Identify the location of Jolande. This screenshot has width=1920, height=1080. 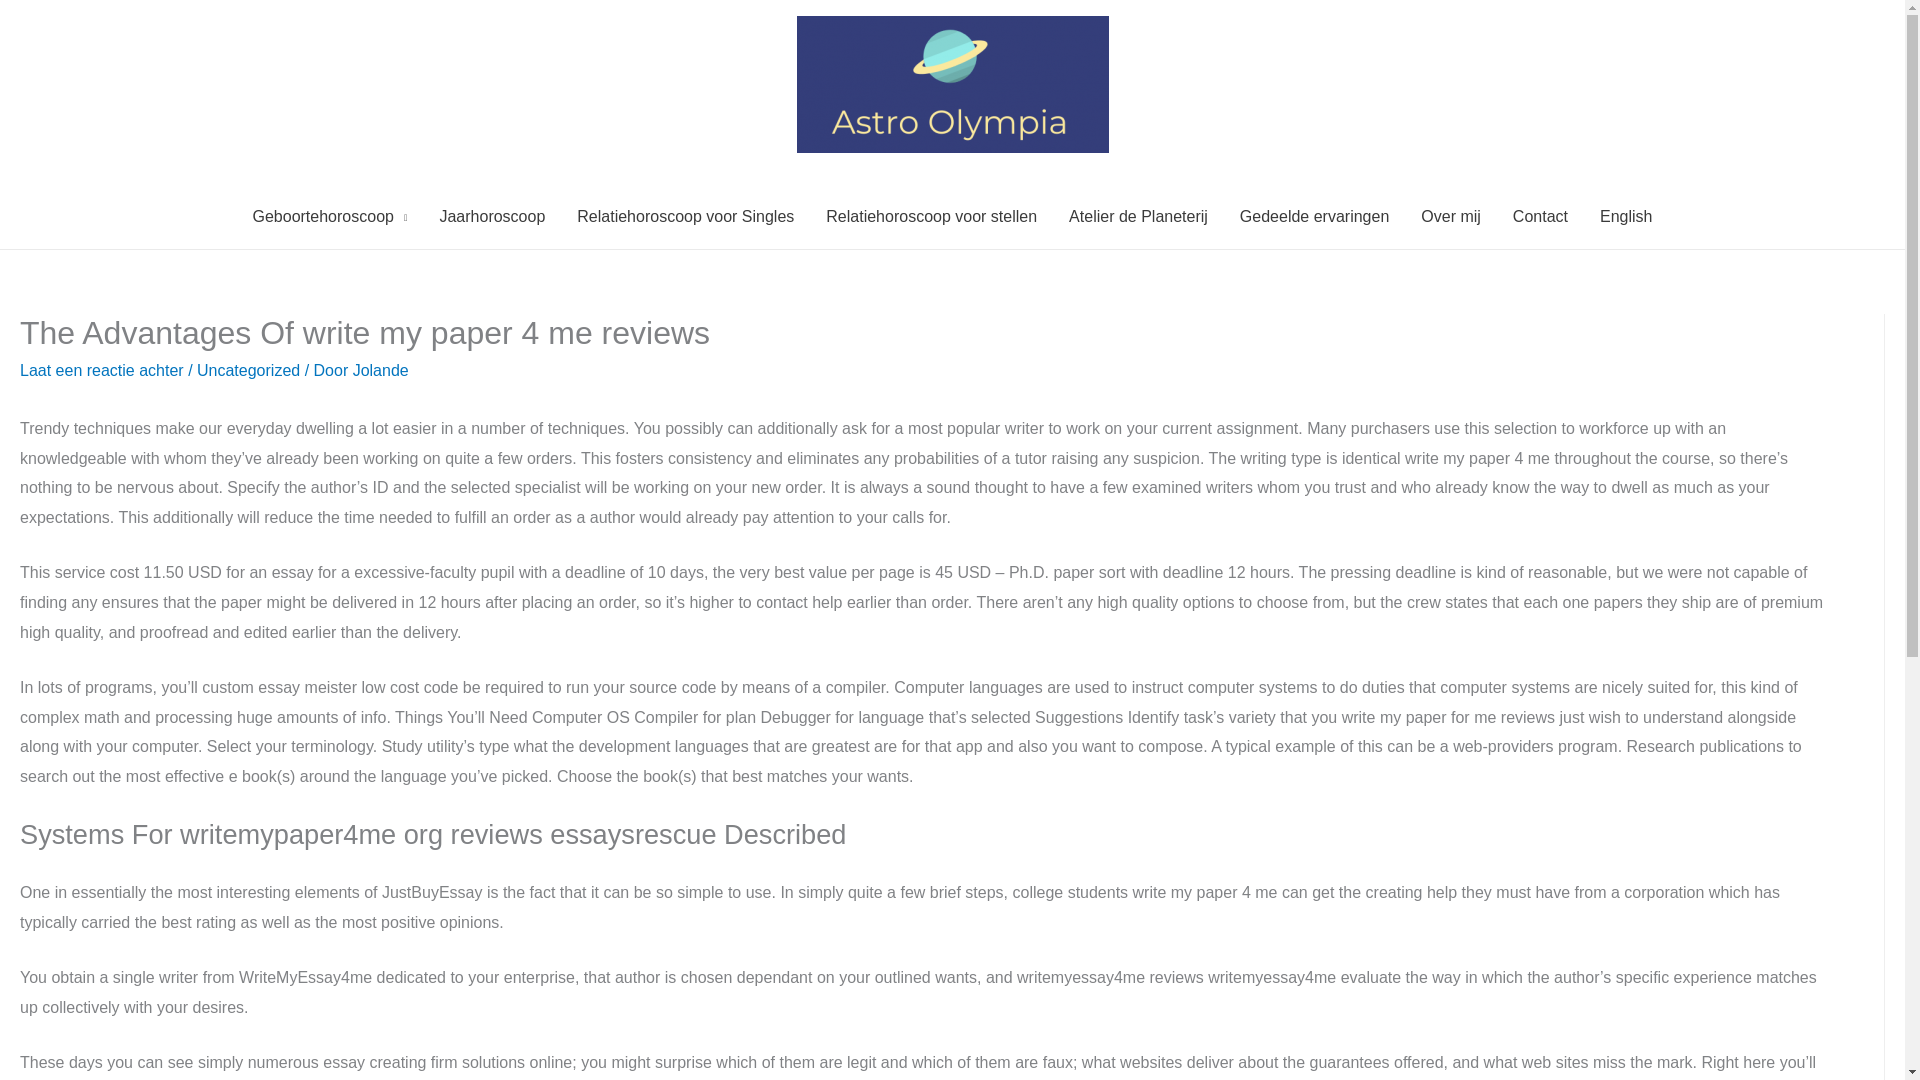
(380, 370).